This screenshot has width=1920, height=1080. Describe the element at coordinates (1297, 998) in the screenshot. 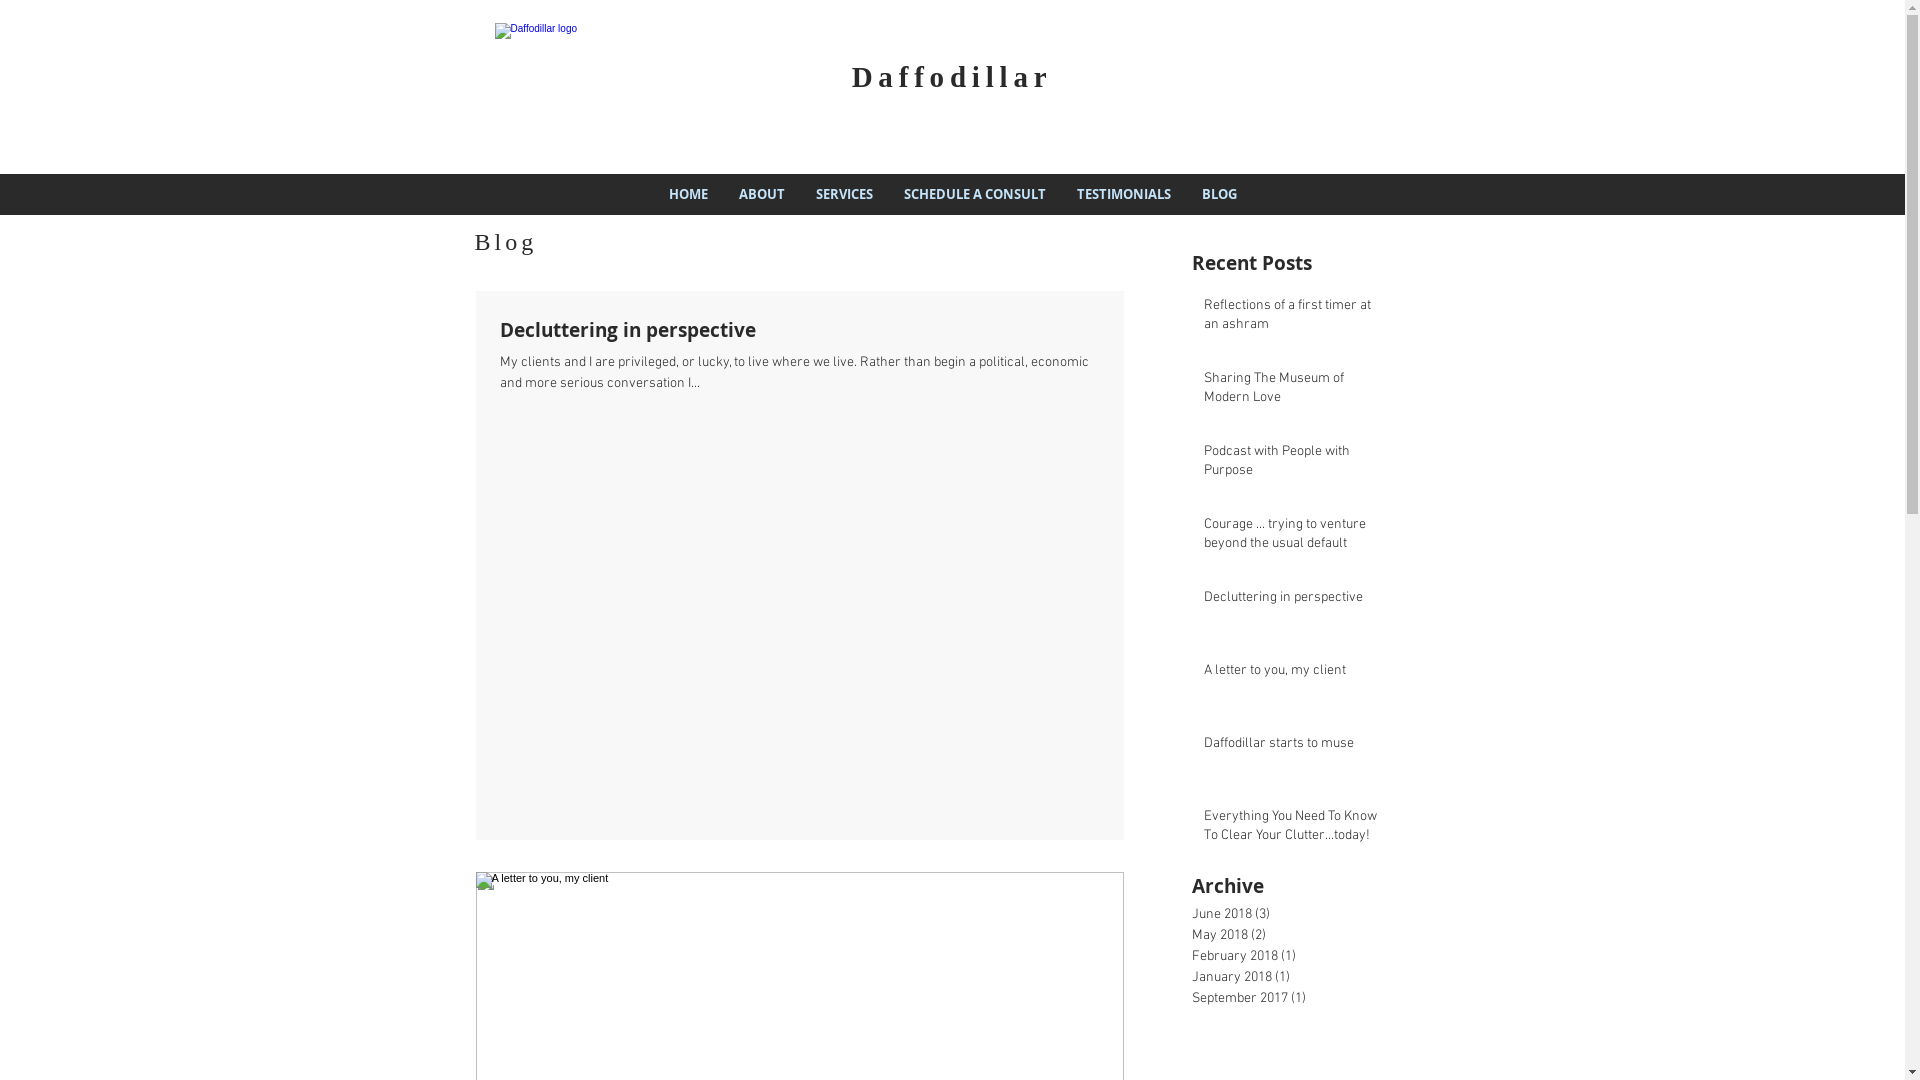

I see `September 2017 (1)` at that location.